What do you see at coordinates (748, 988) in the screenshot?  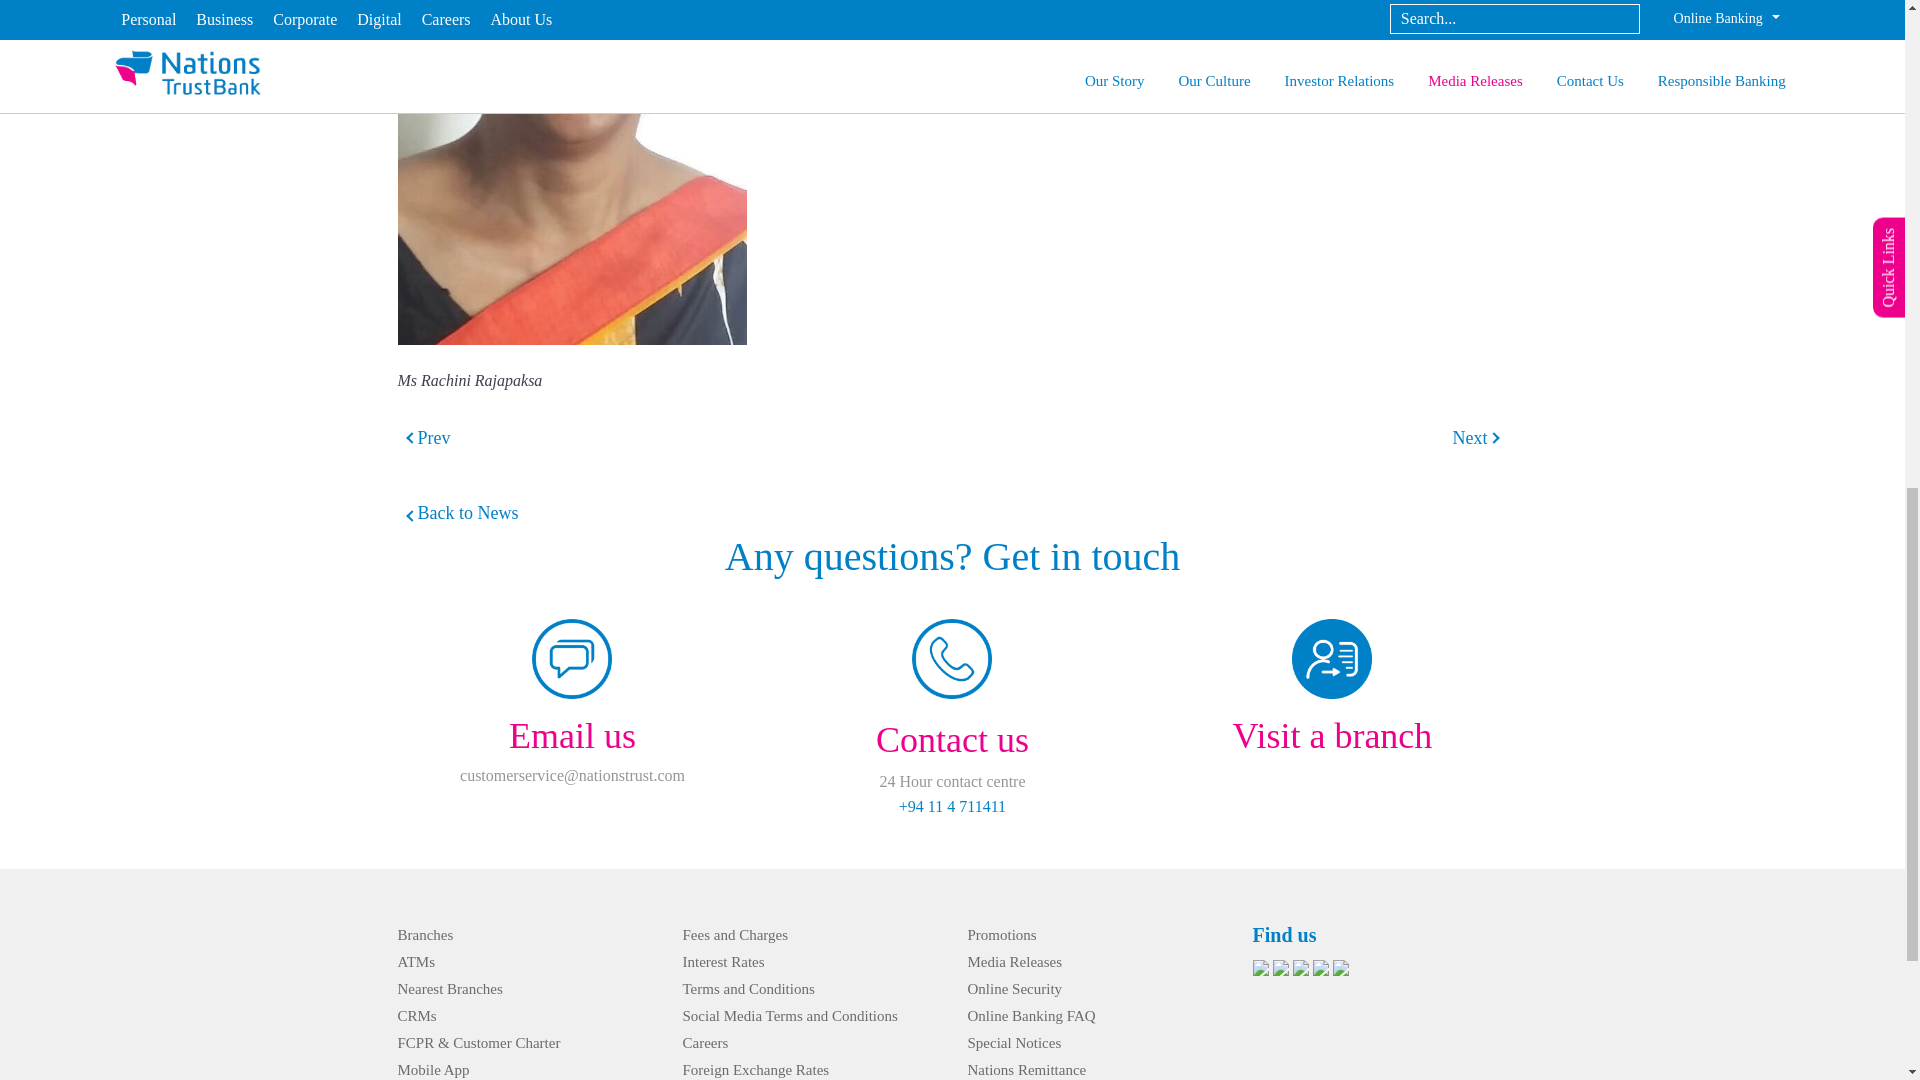 I see `Terms and Conditions` at bounding box center [748, 988].